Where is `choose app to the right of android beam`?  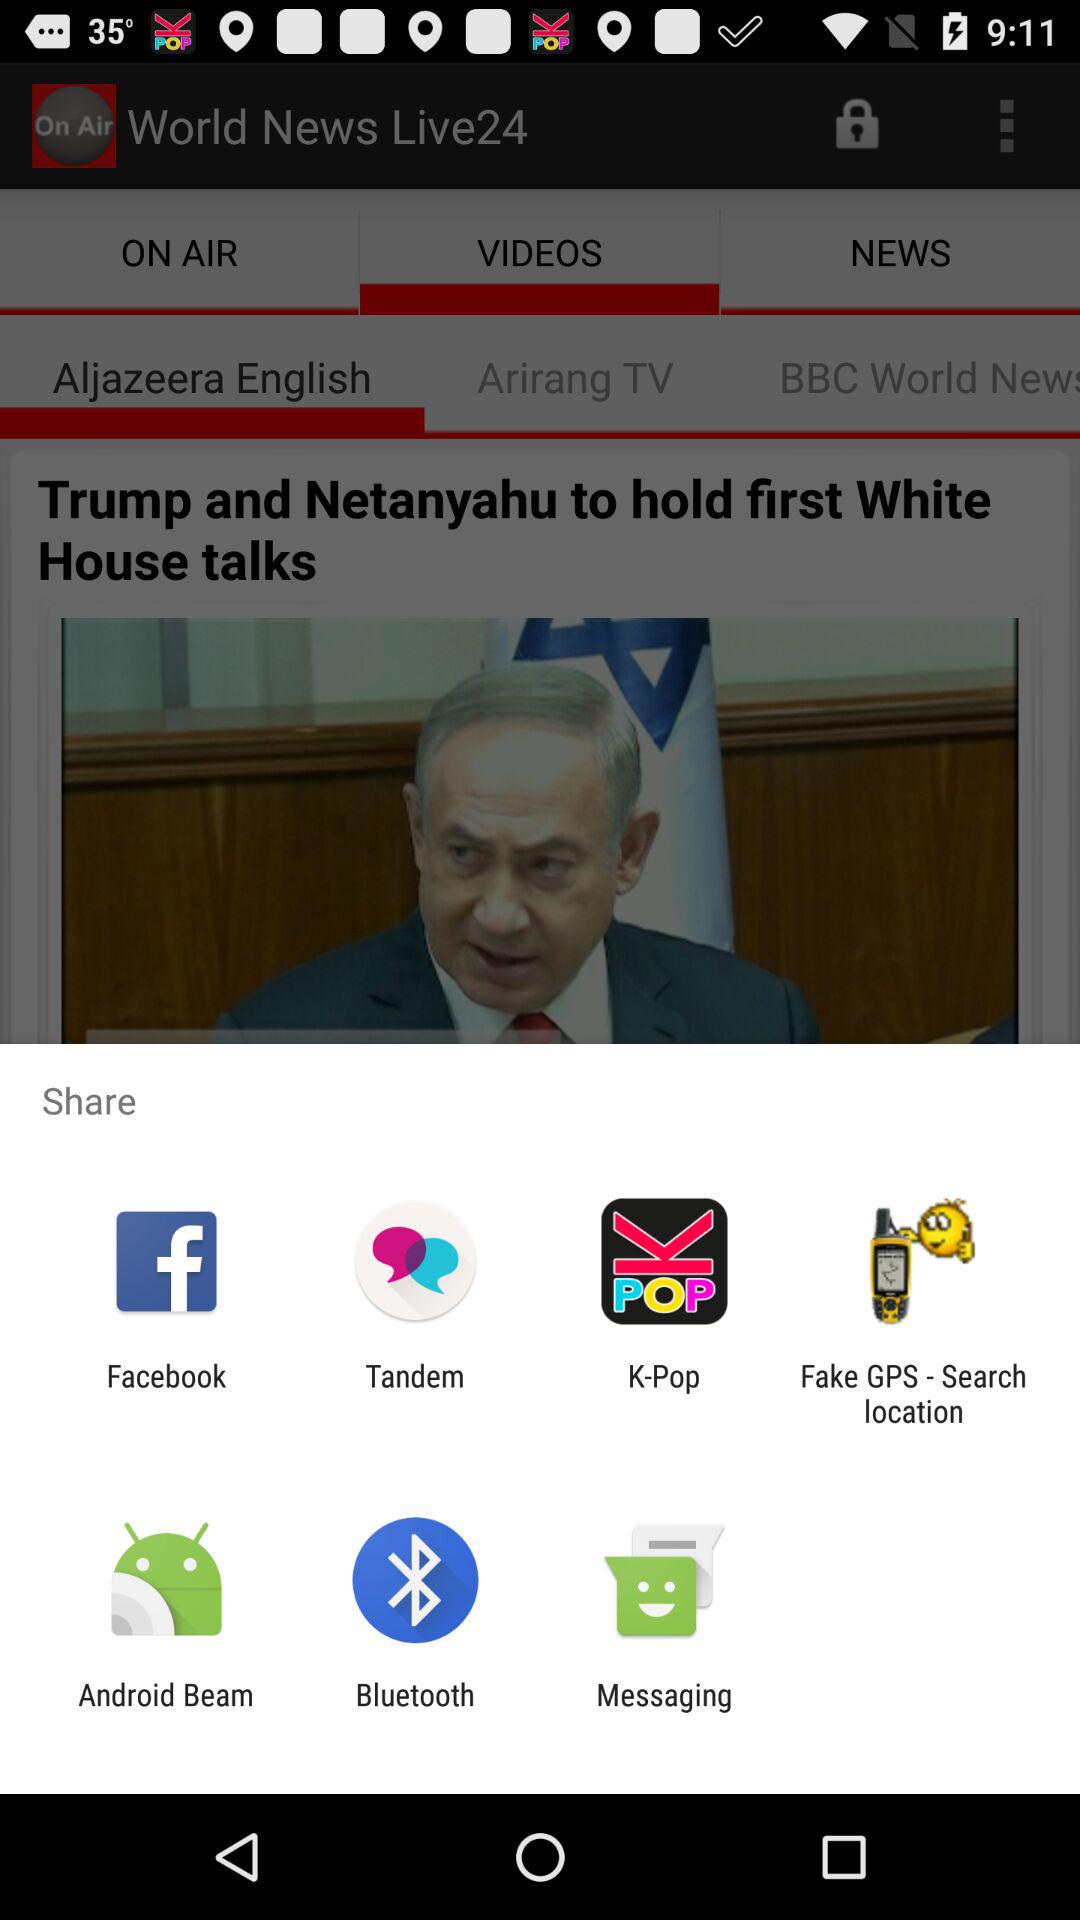
choose app to the right of android beam is located at coordinates (414, 1712).